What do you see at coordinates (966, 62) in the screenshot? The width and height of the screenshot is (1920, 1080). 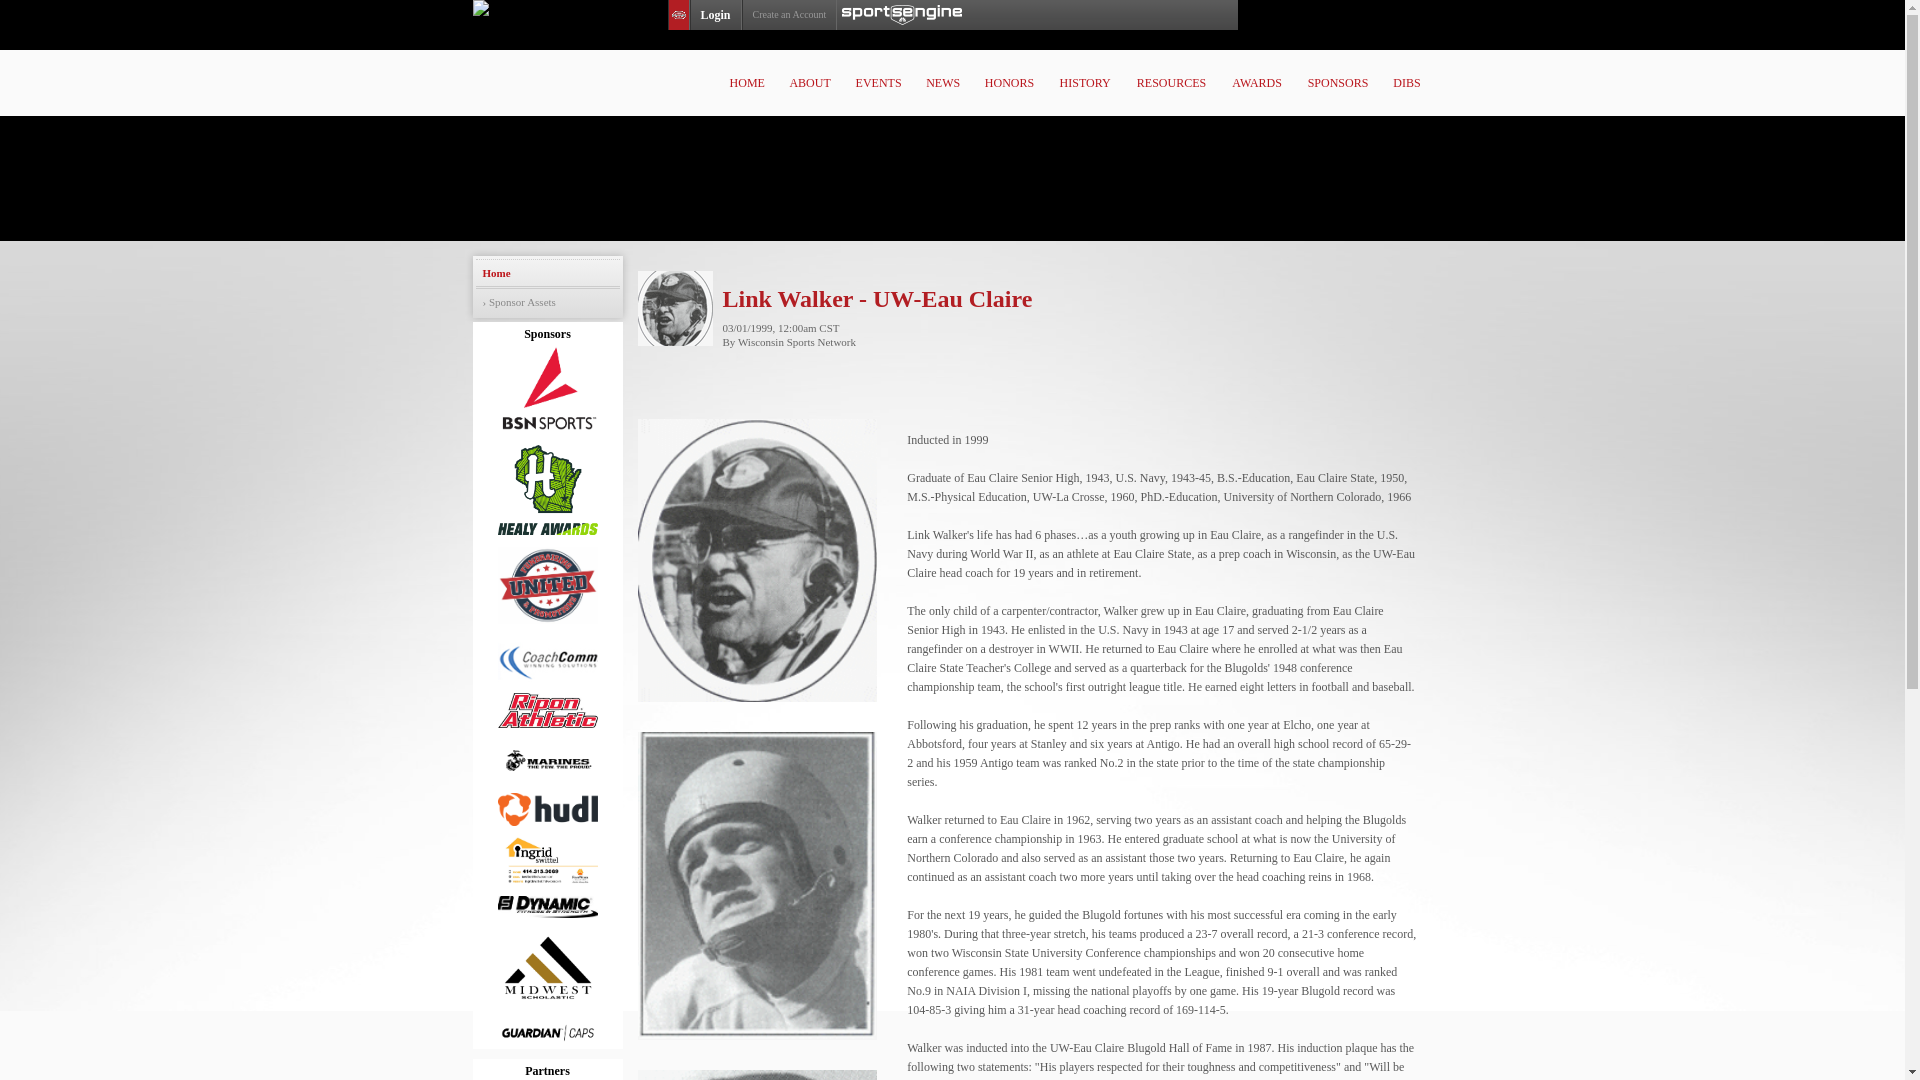 I see `Wisconsin Football Coaches Association Homepage` at bounding box center [966, 62].